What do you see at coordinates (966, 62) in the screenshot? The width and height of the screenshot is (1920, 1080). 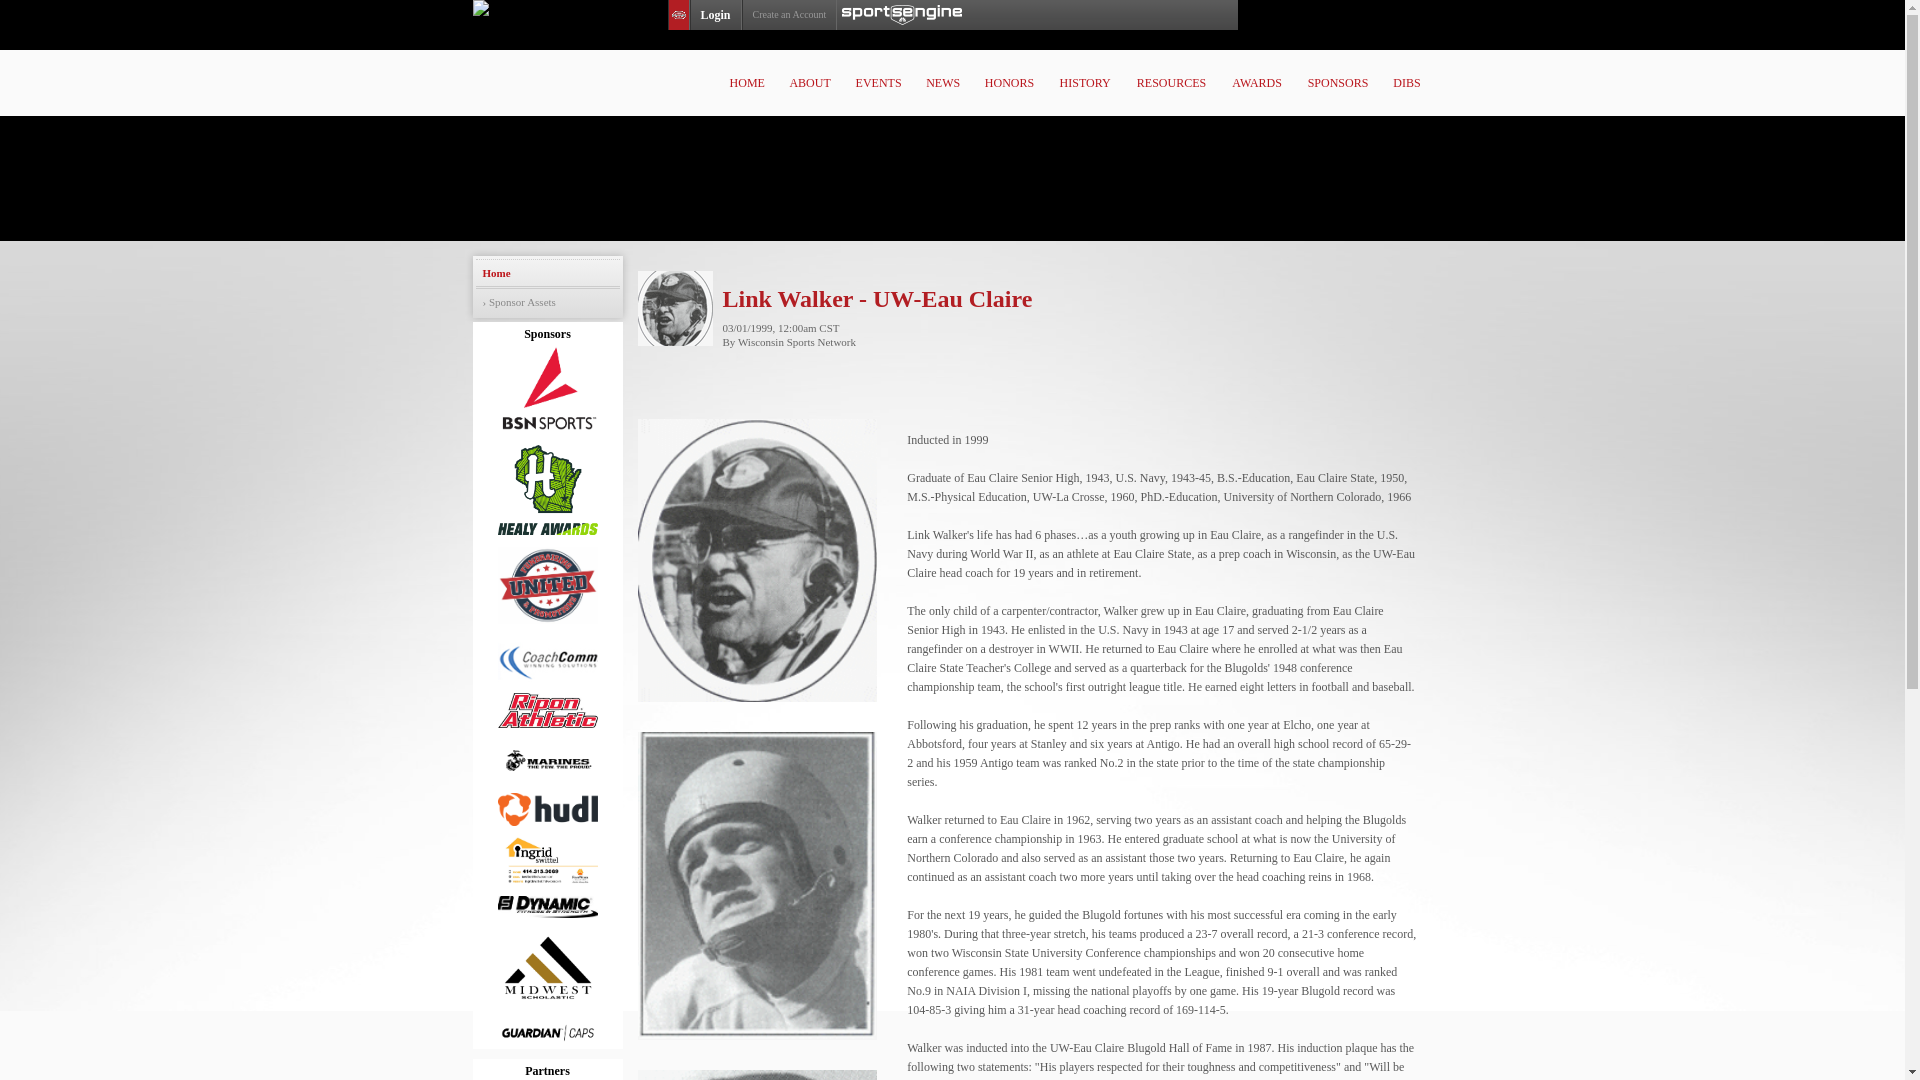 I see `Wisconsin Football Coaches Association Homepage` at bounding box center [966, 62].